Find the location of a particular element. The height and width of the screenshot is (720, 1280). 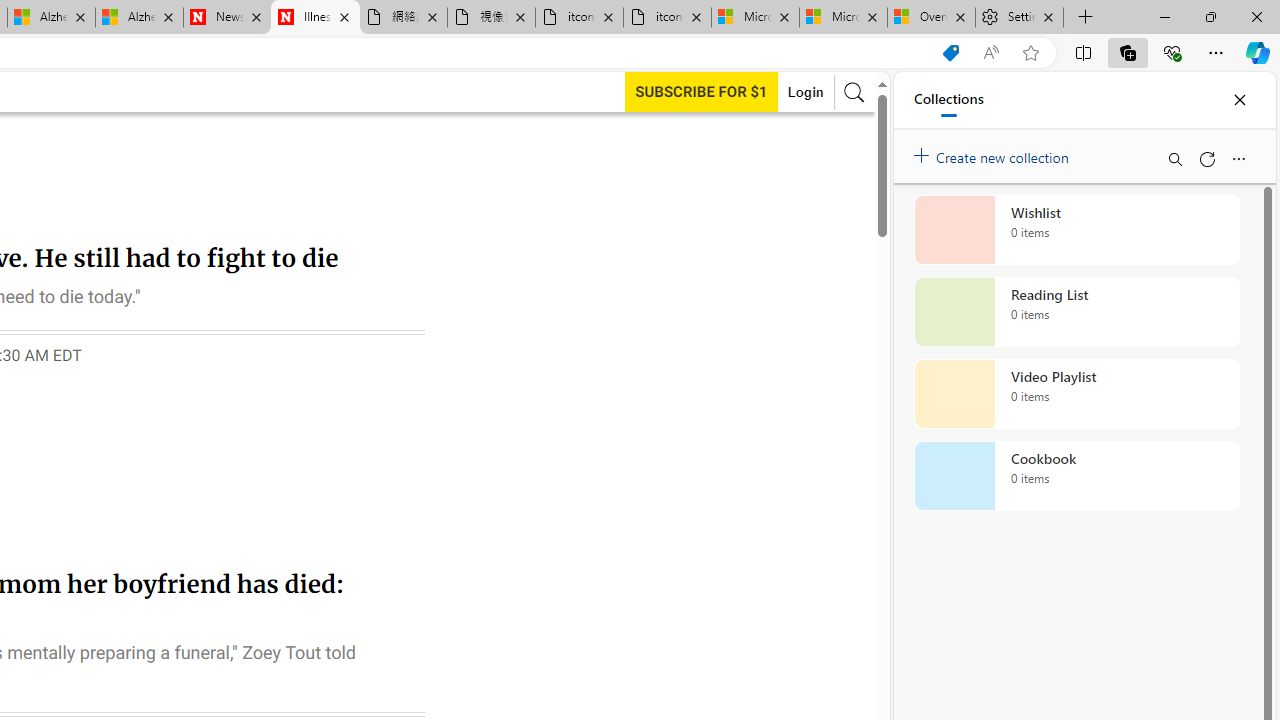

Illness news & latest pictures from Newsweek.com is located at coordinates (315, 18).